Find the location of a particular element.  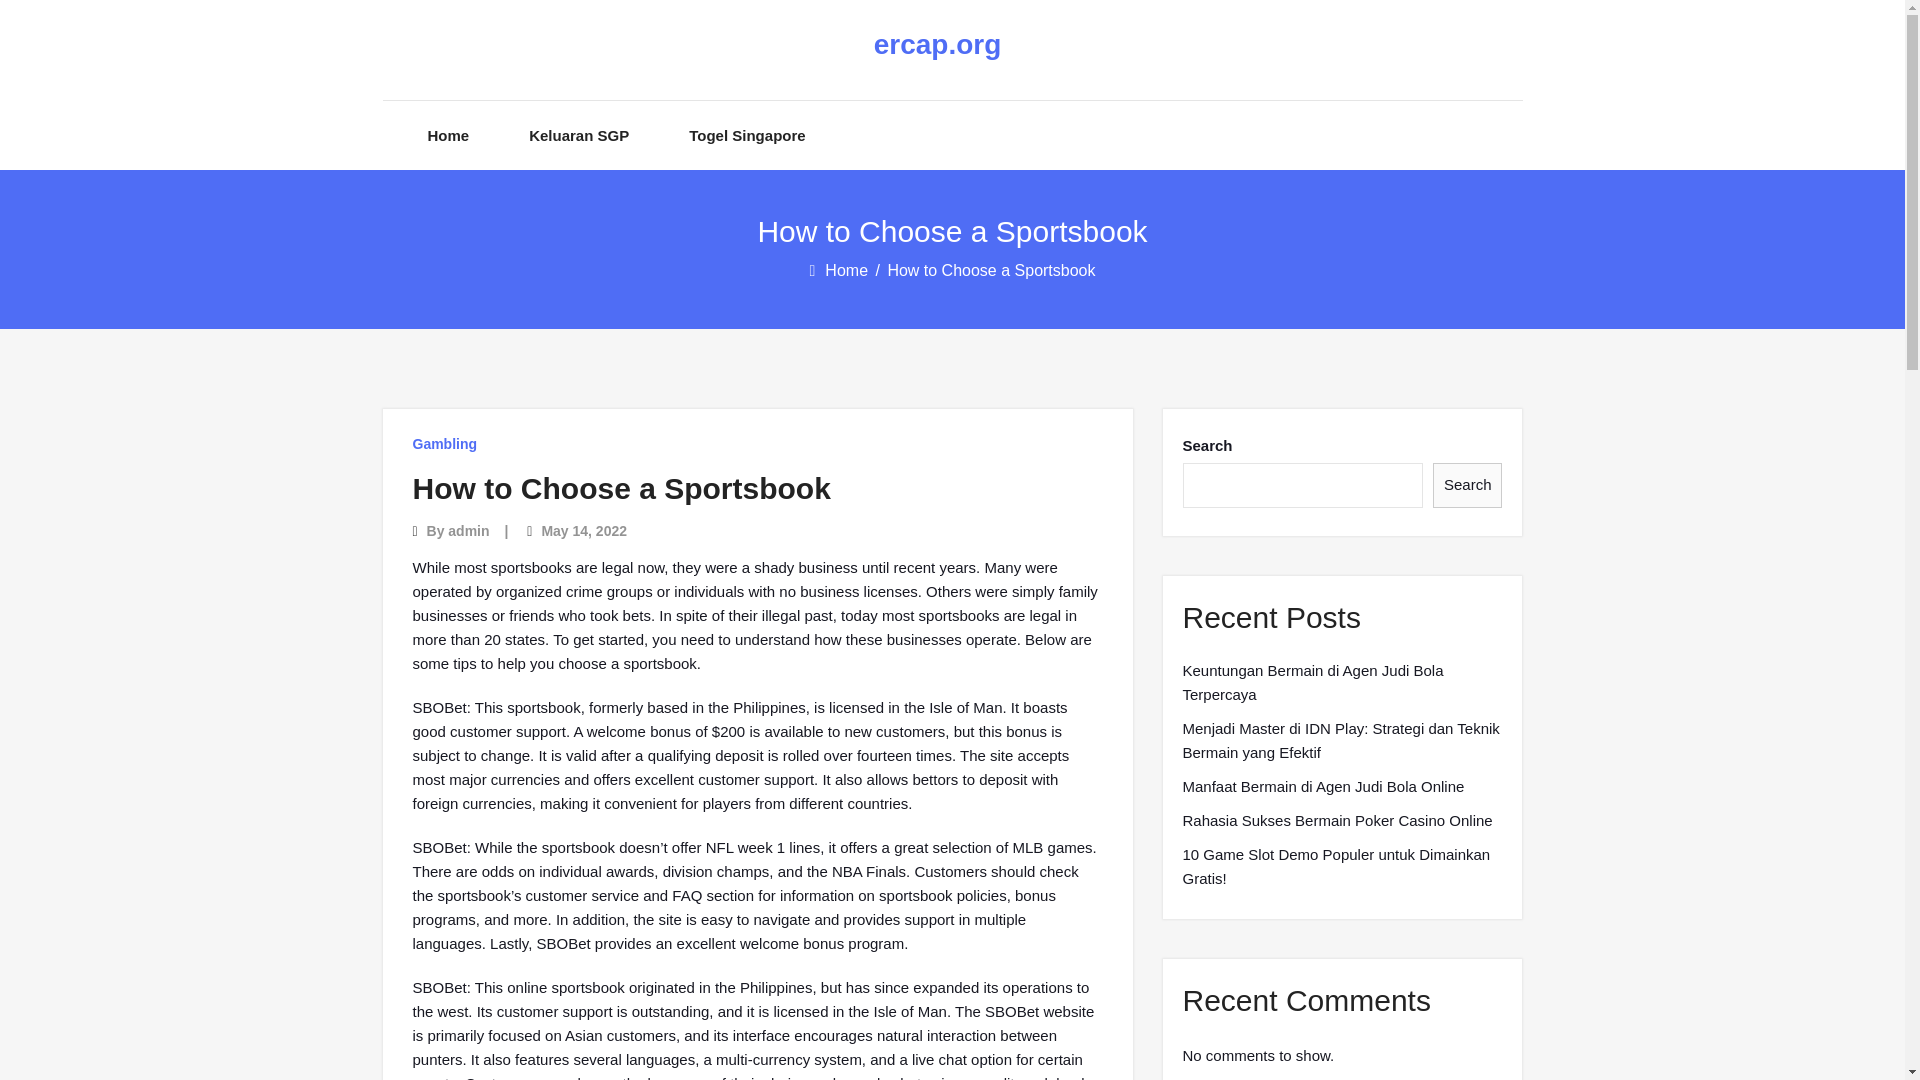

Gambling is located at coordinates (444, 444).